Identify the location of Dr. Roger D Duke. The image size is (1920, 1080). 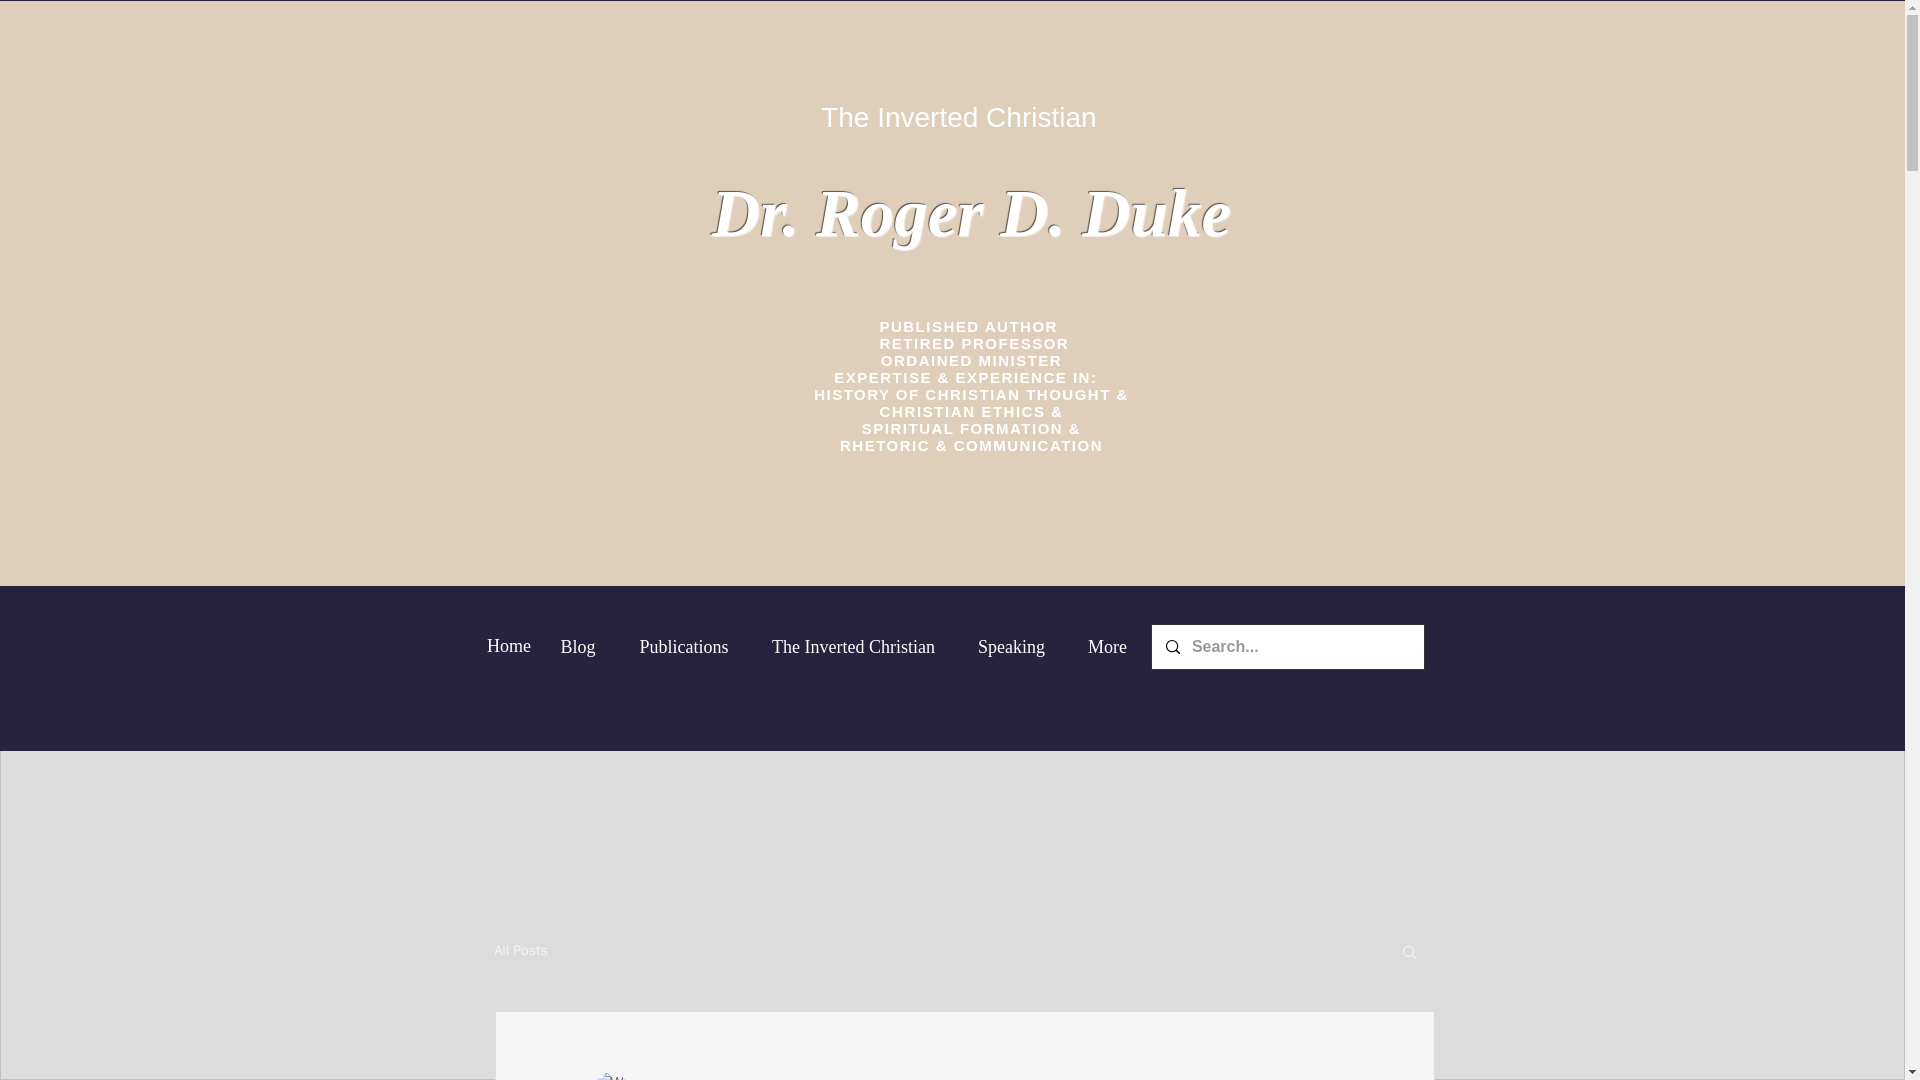
(686, 1078).